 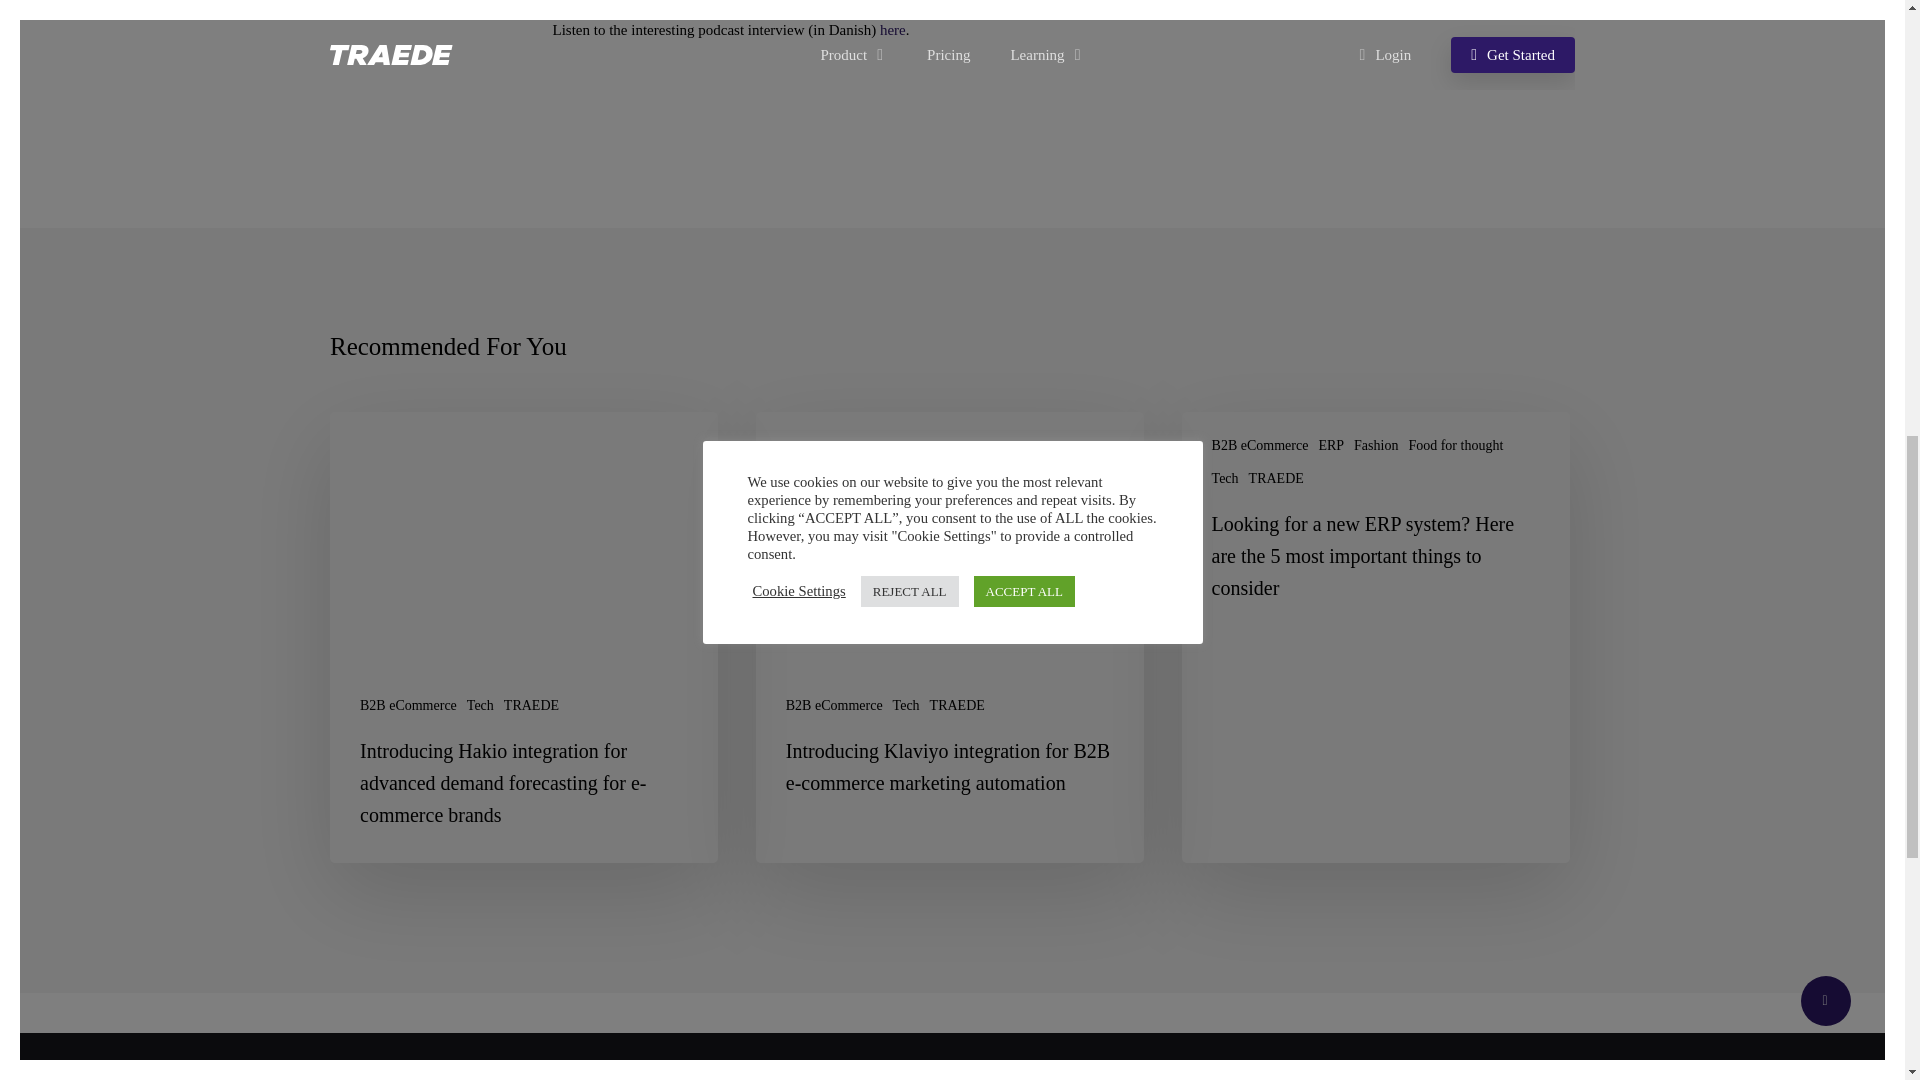 I want to click on B2B eCommerce, so click(x=408, y=704).